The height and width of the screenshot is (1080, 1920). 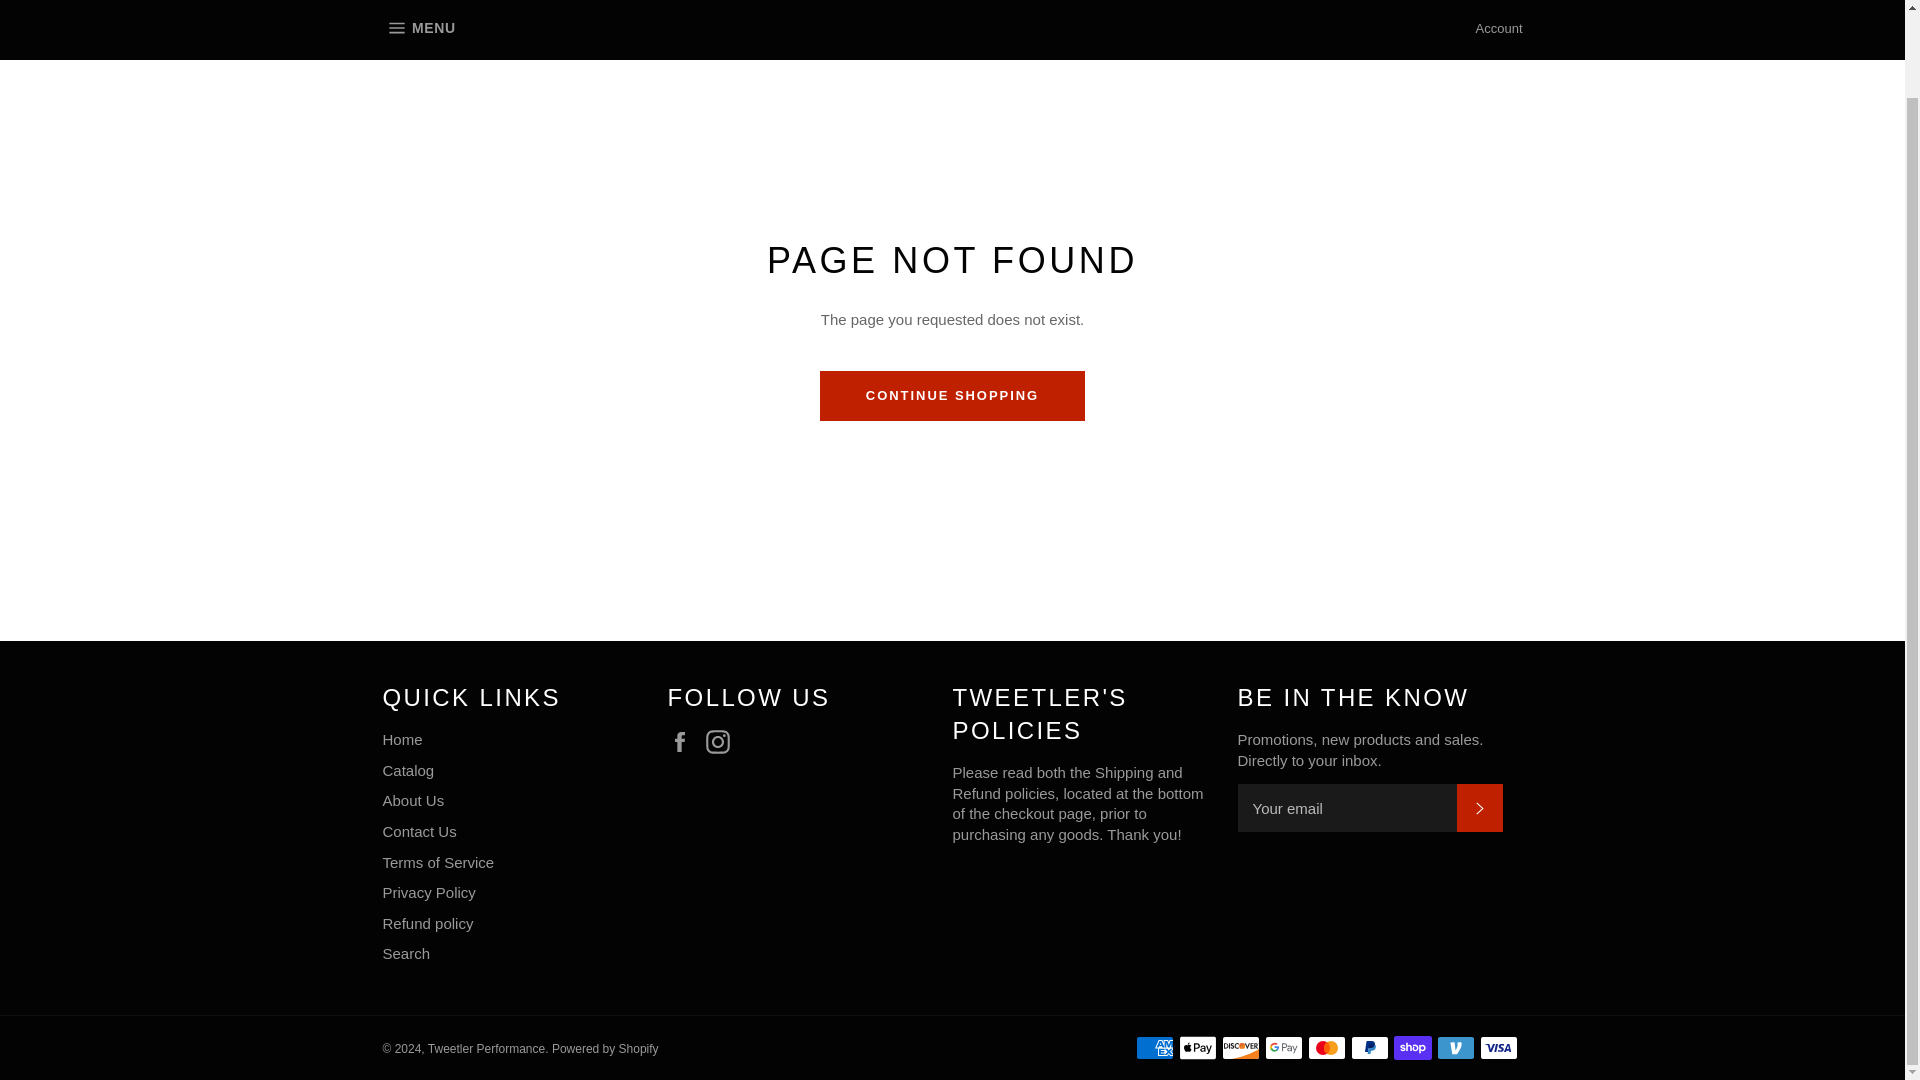 What do you see at coordinates (419, 831) in the screenshot?
I see `Contact Us` at bounding box center [419, 831].